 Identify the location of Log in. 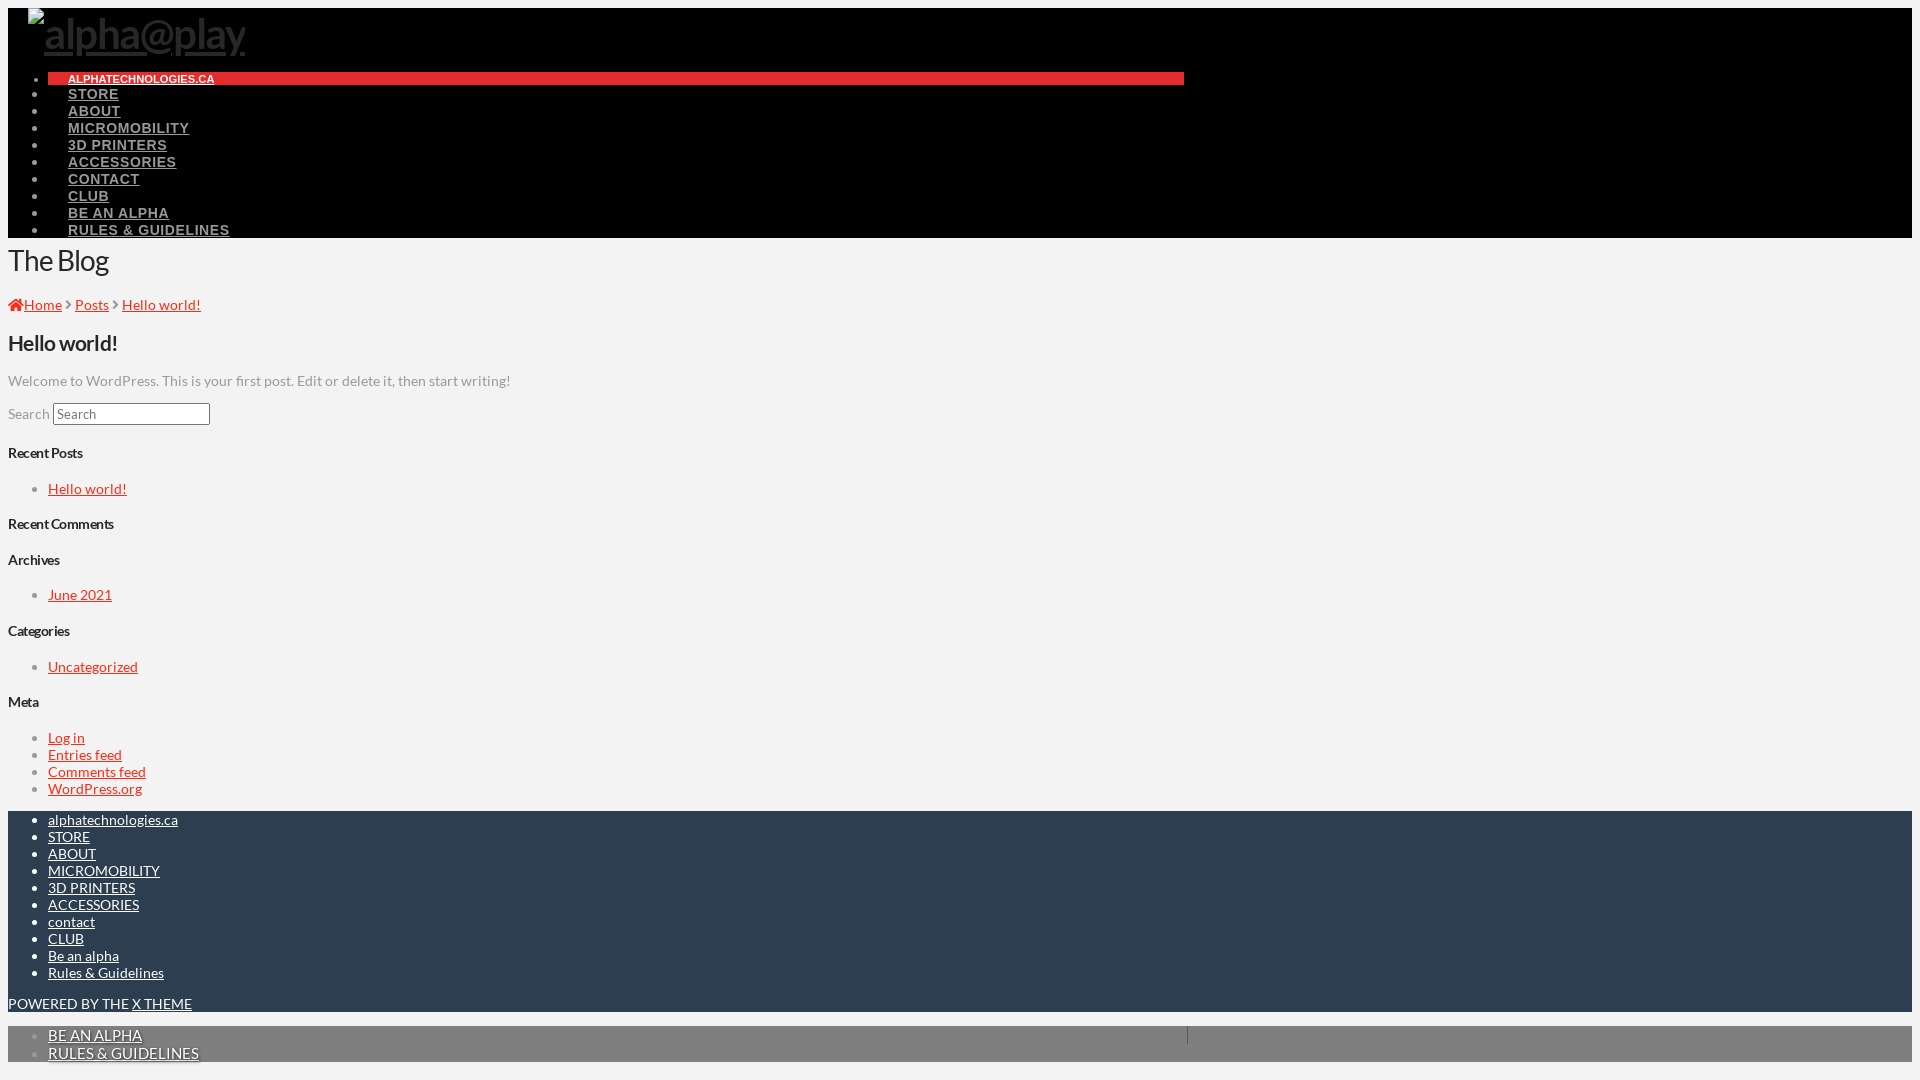
(66, 738).